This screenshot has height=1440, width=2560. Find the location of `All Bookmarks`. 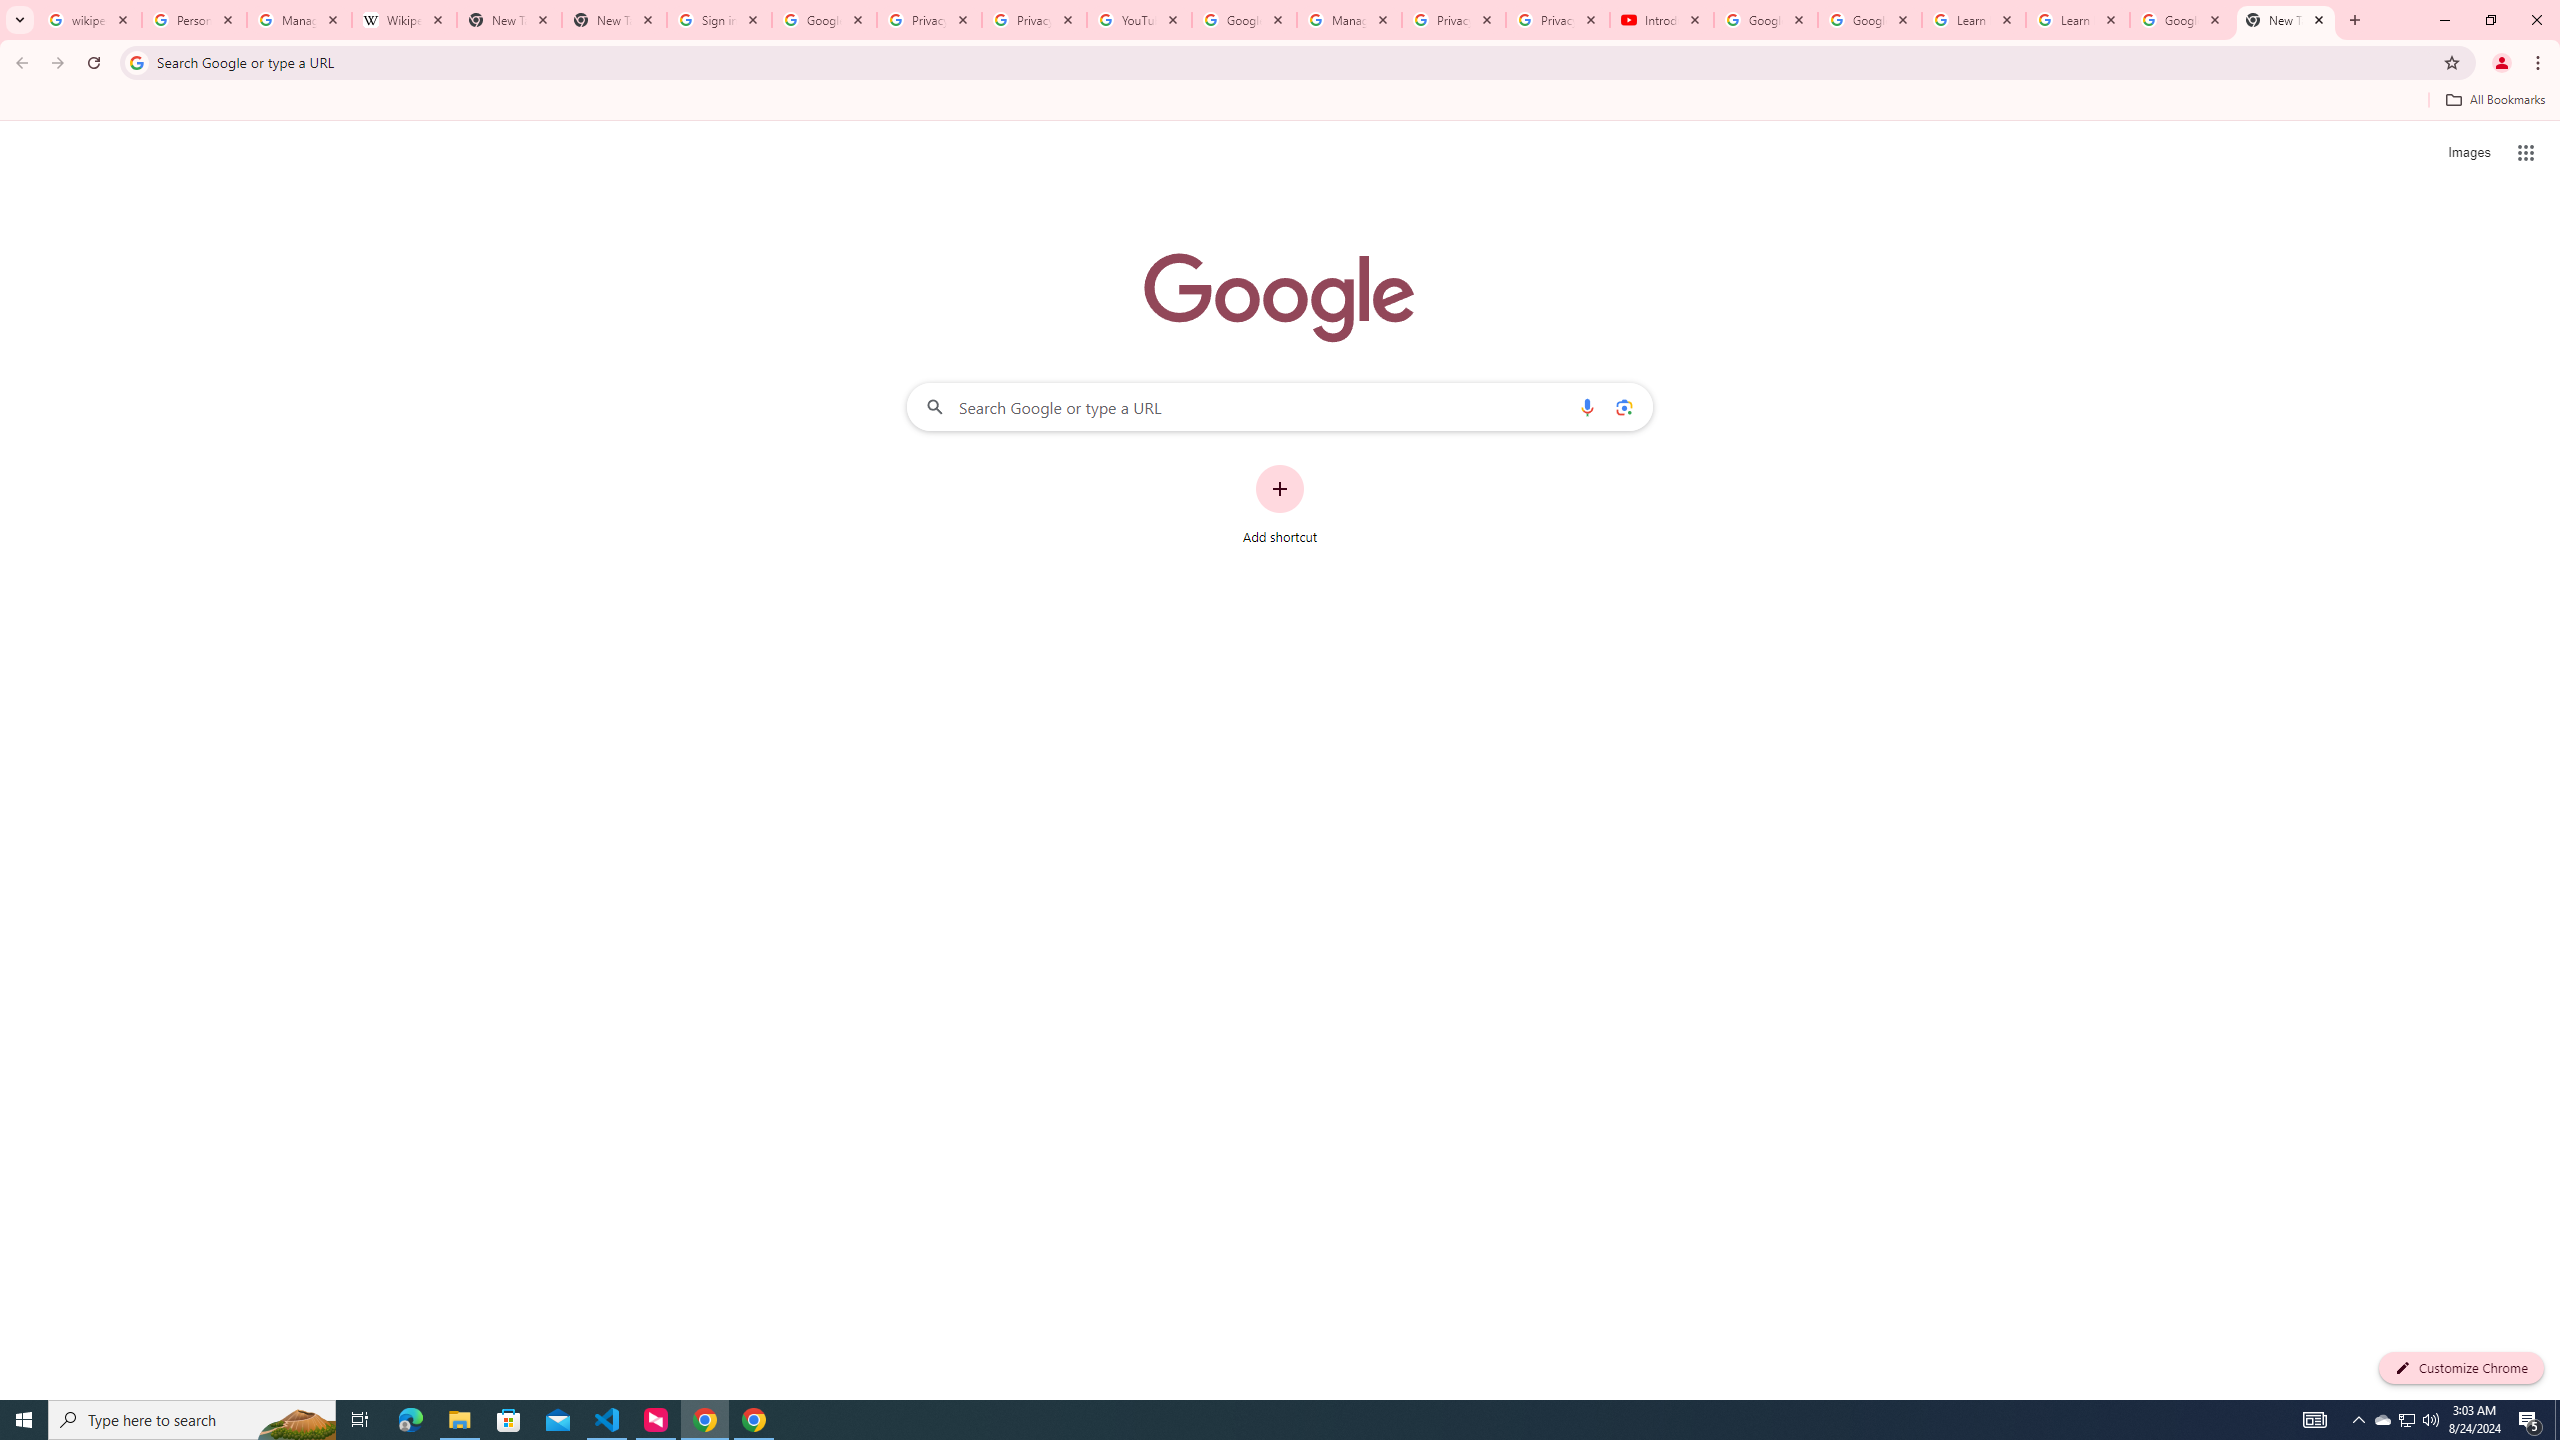

All Bookmarks is located at coordinates (2494, 100).